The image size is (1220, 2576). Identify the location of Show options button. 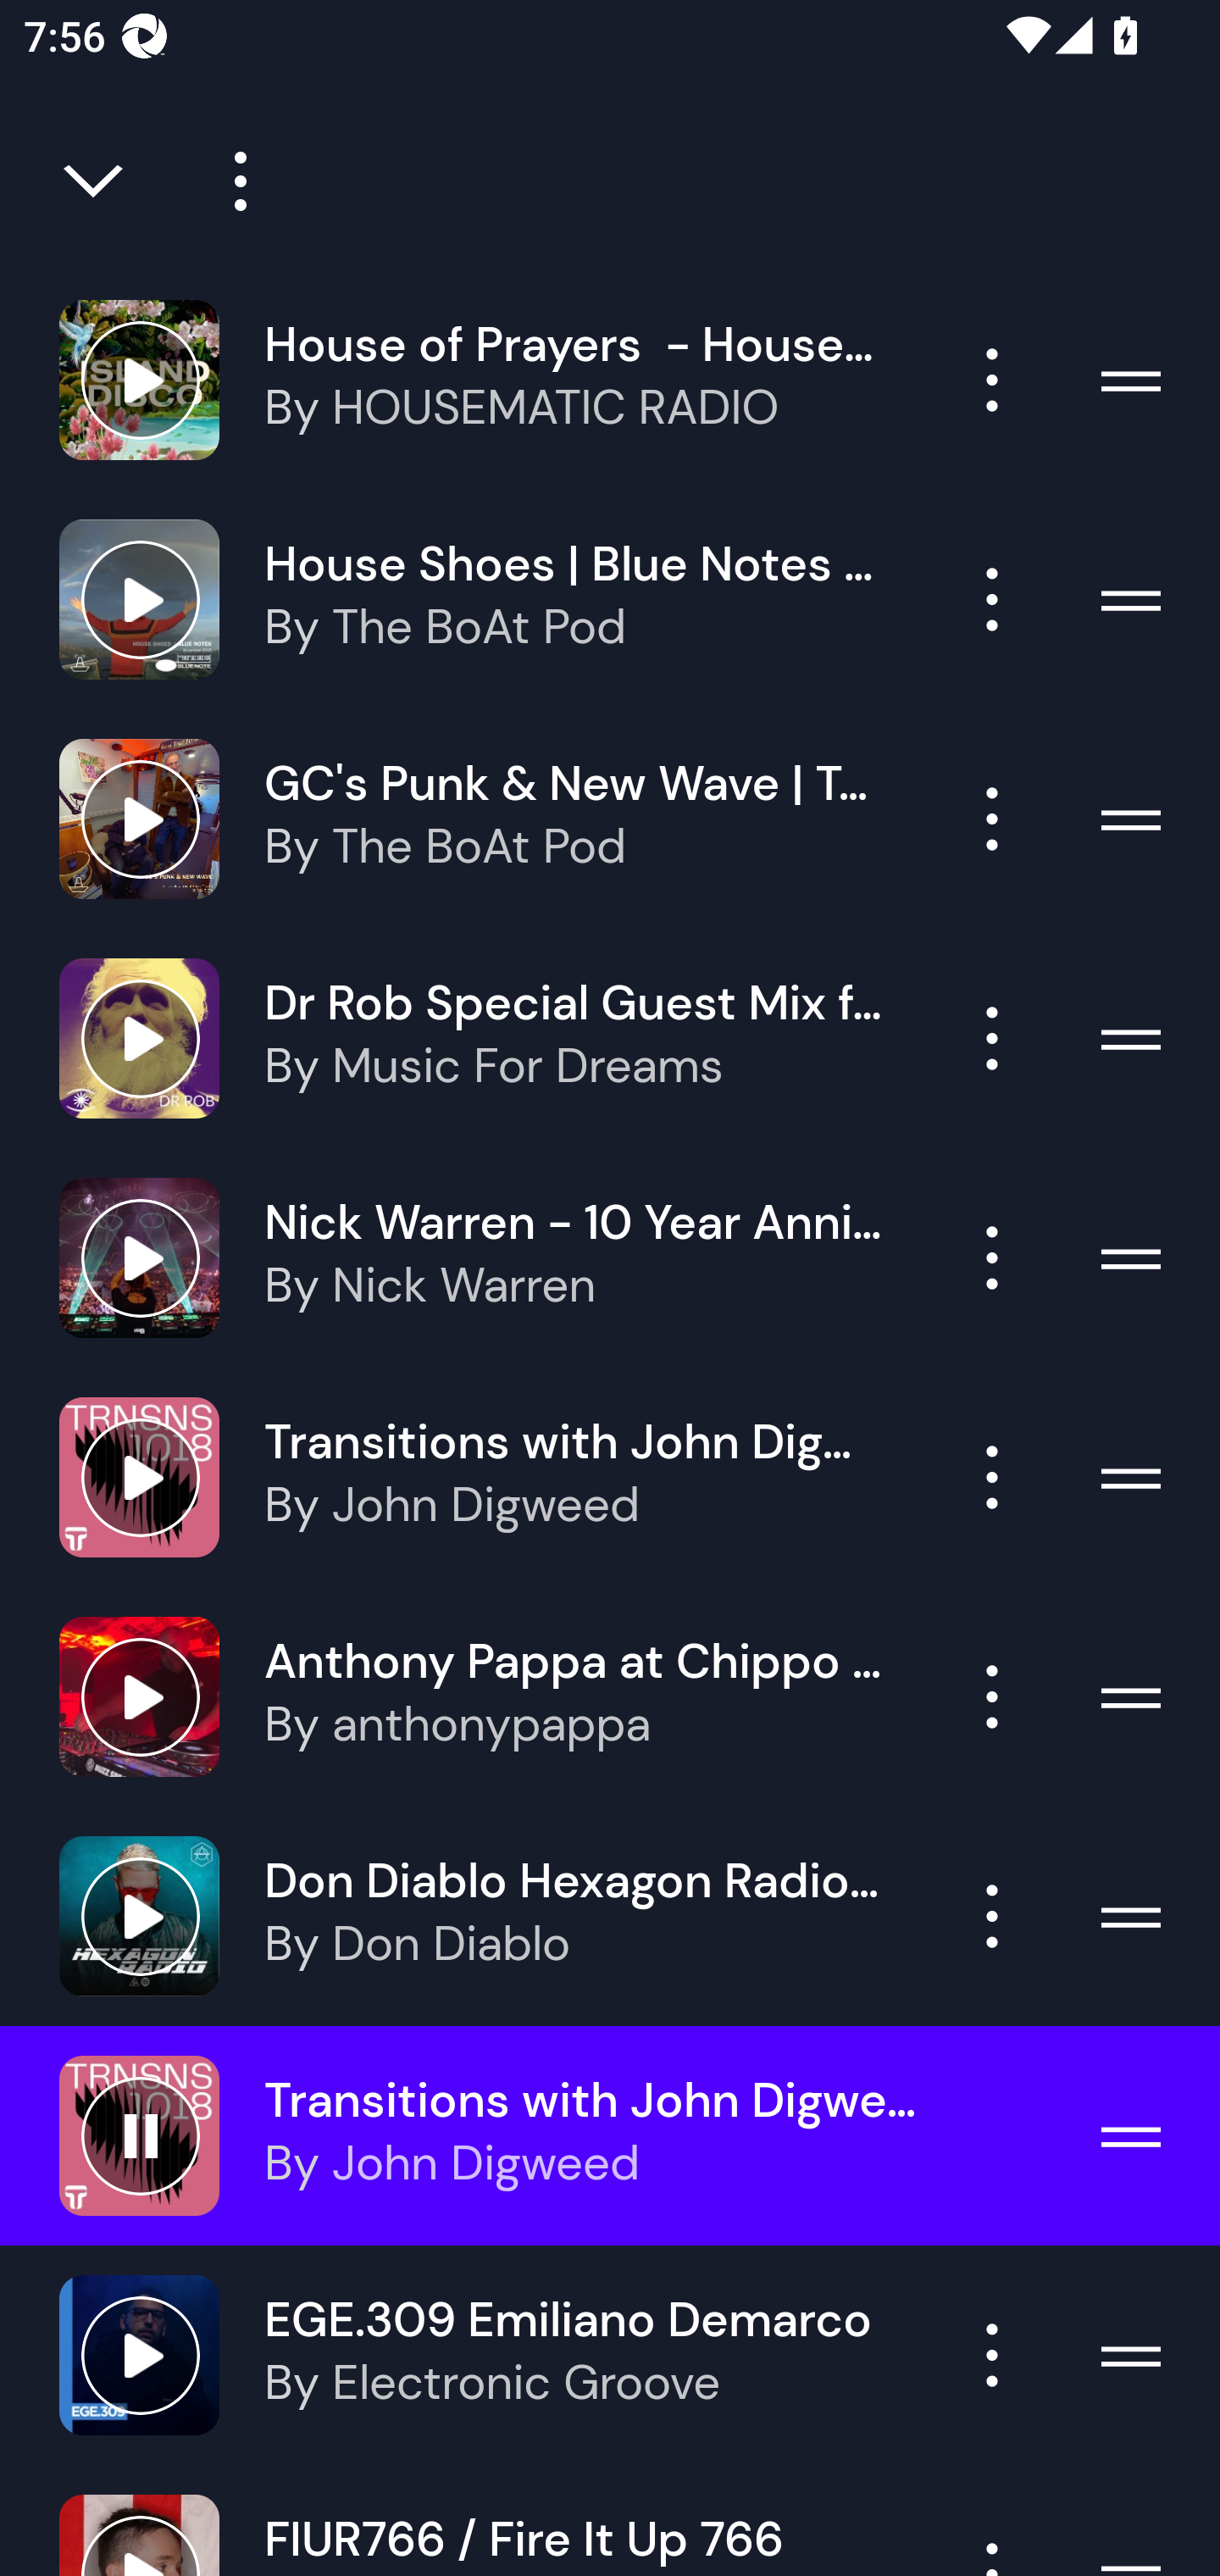
(992, 2354).